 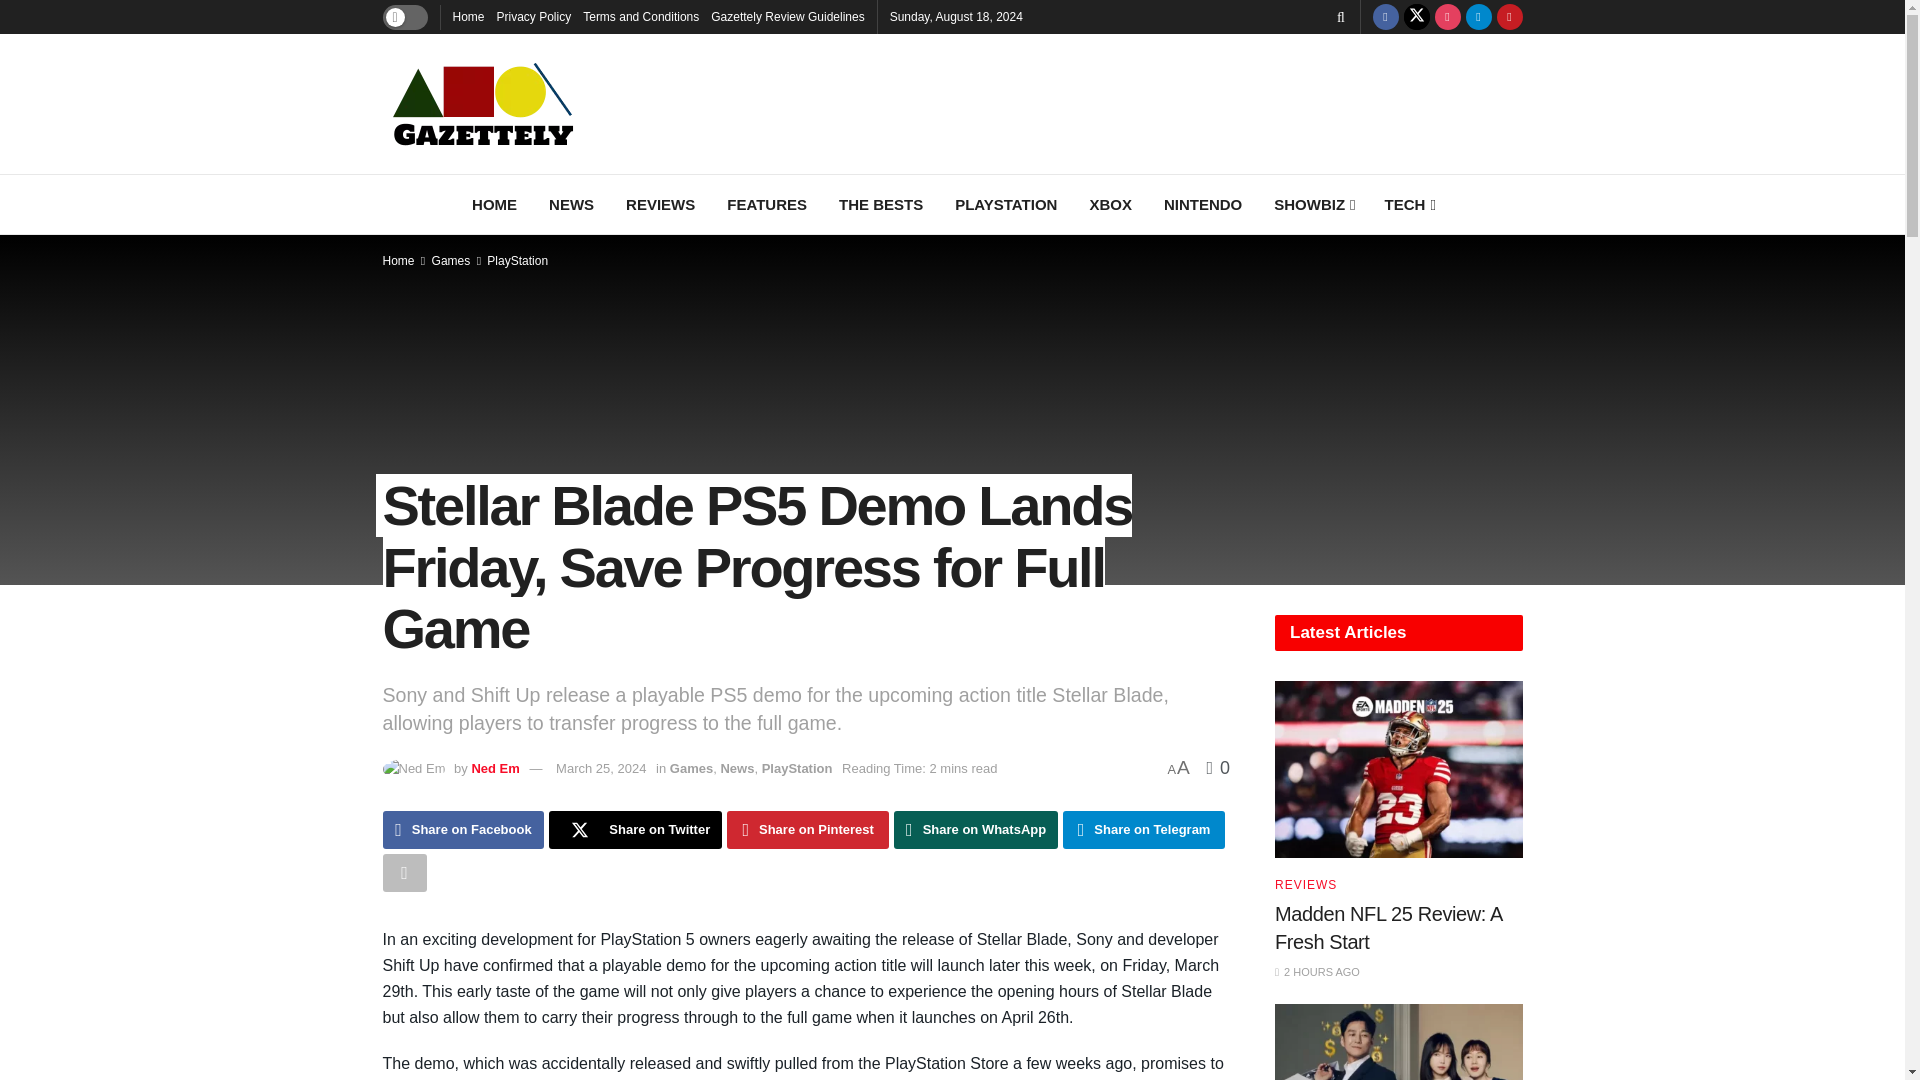 What do you see at coordinates (660, 204) in the screenshot?
I see `REVIEWS` at bounding box center [660, 204].